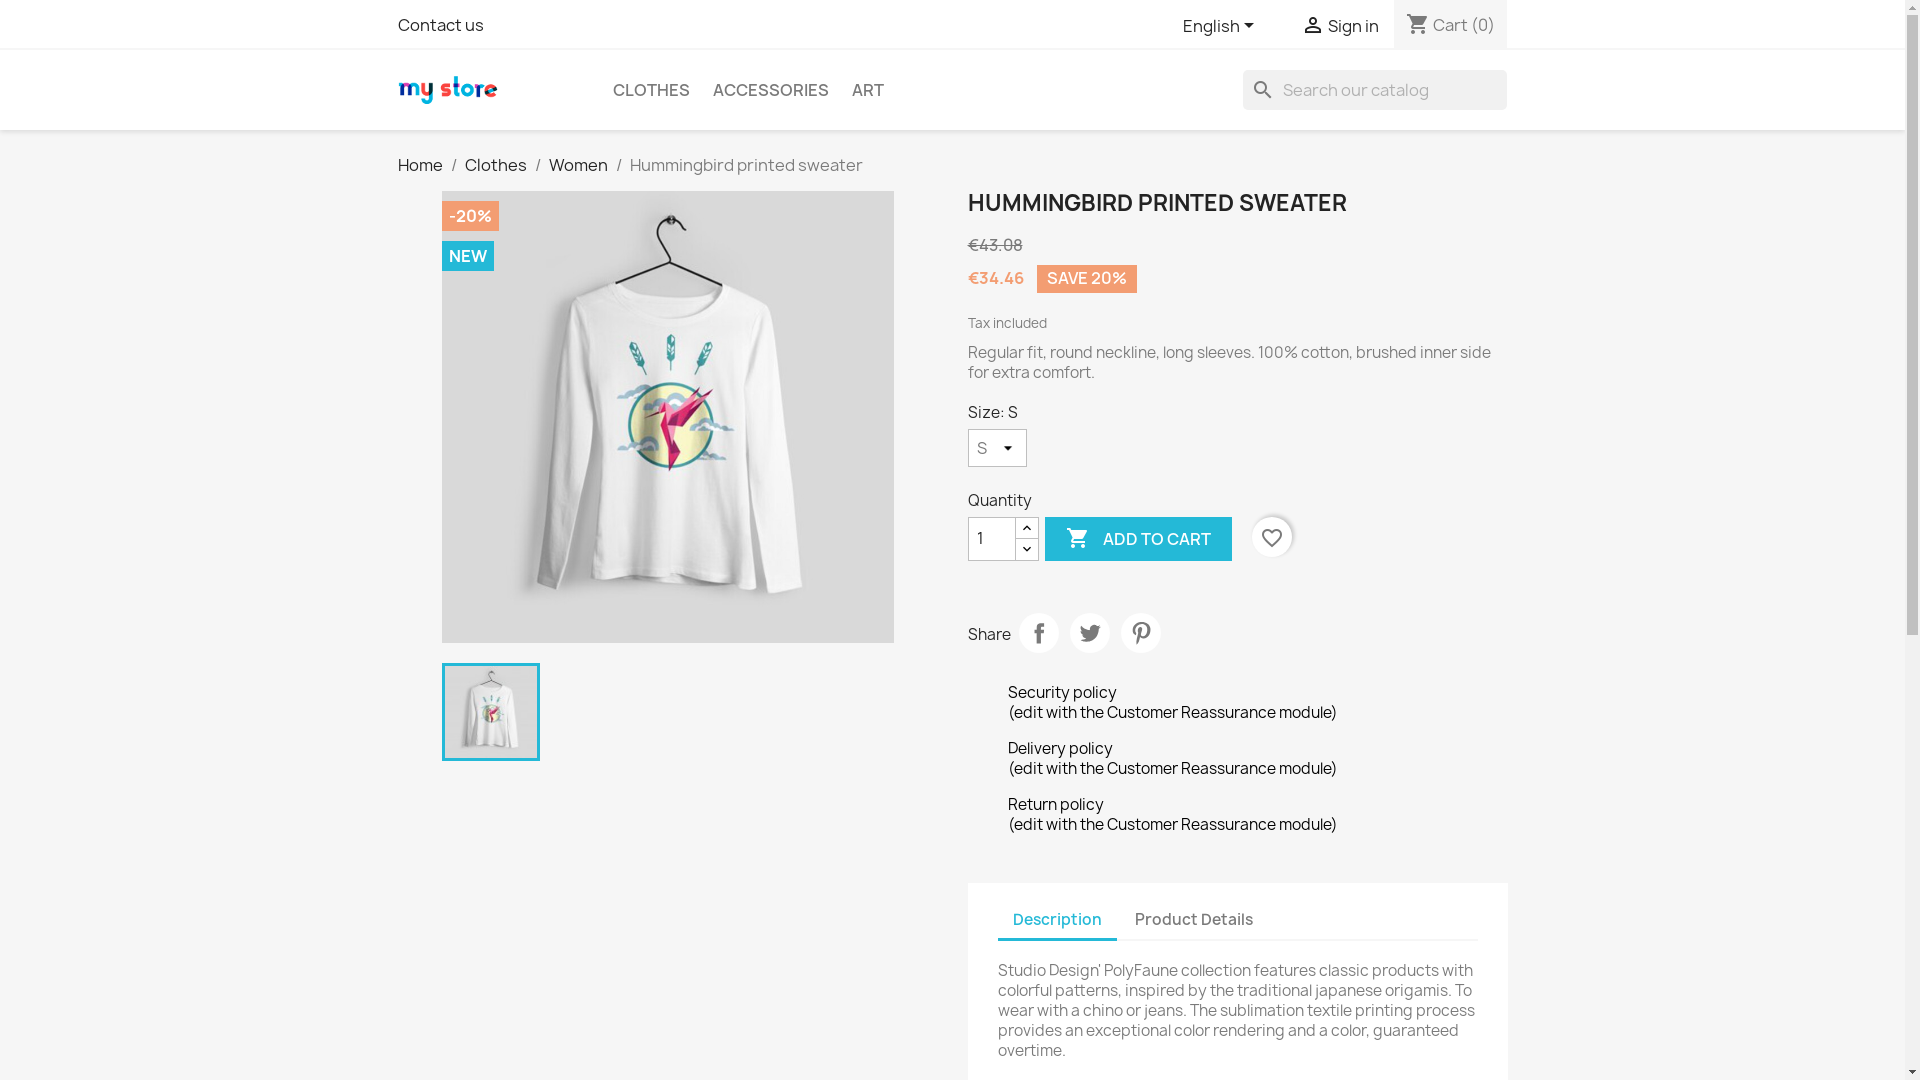 This screenshot has width=1920, height=1080. Describe the element at coordinates (420, 165) in the screenshot. I see `Home` at that location.